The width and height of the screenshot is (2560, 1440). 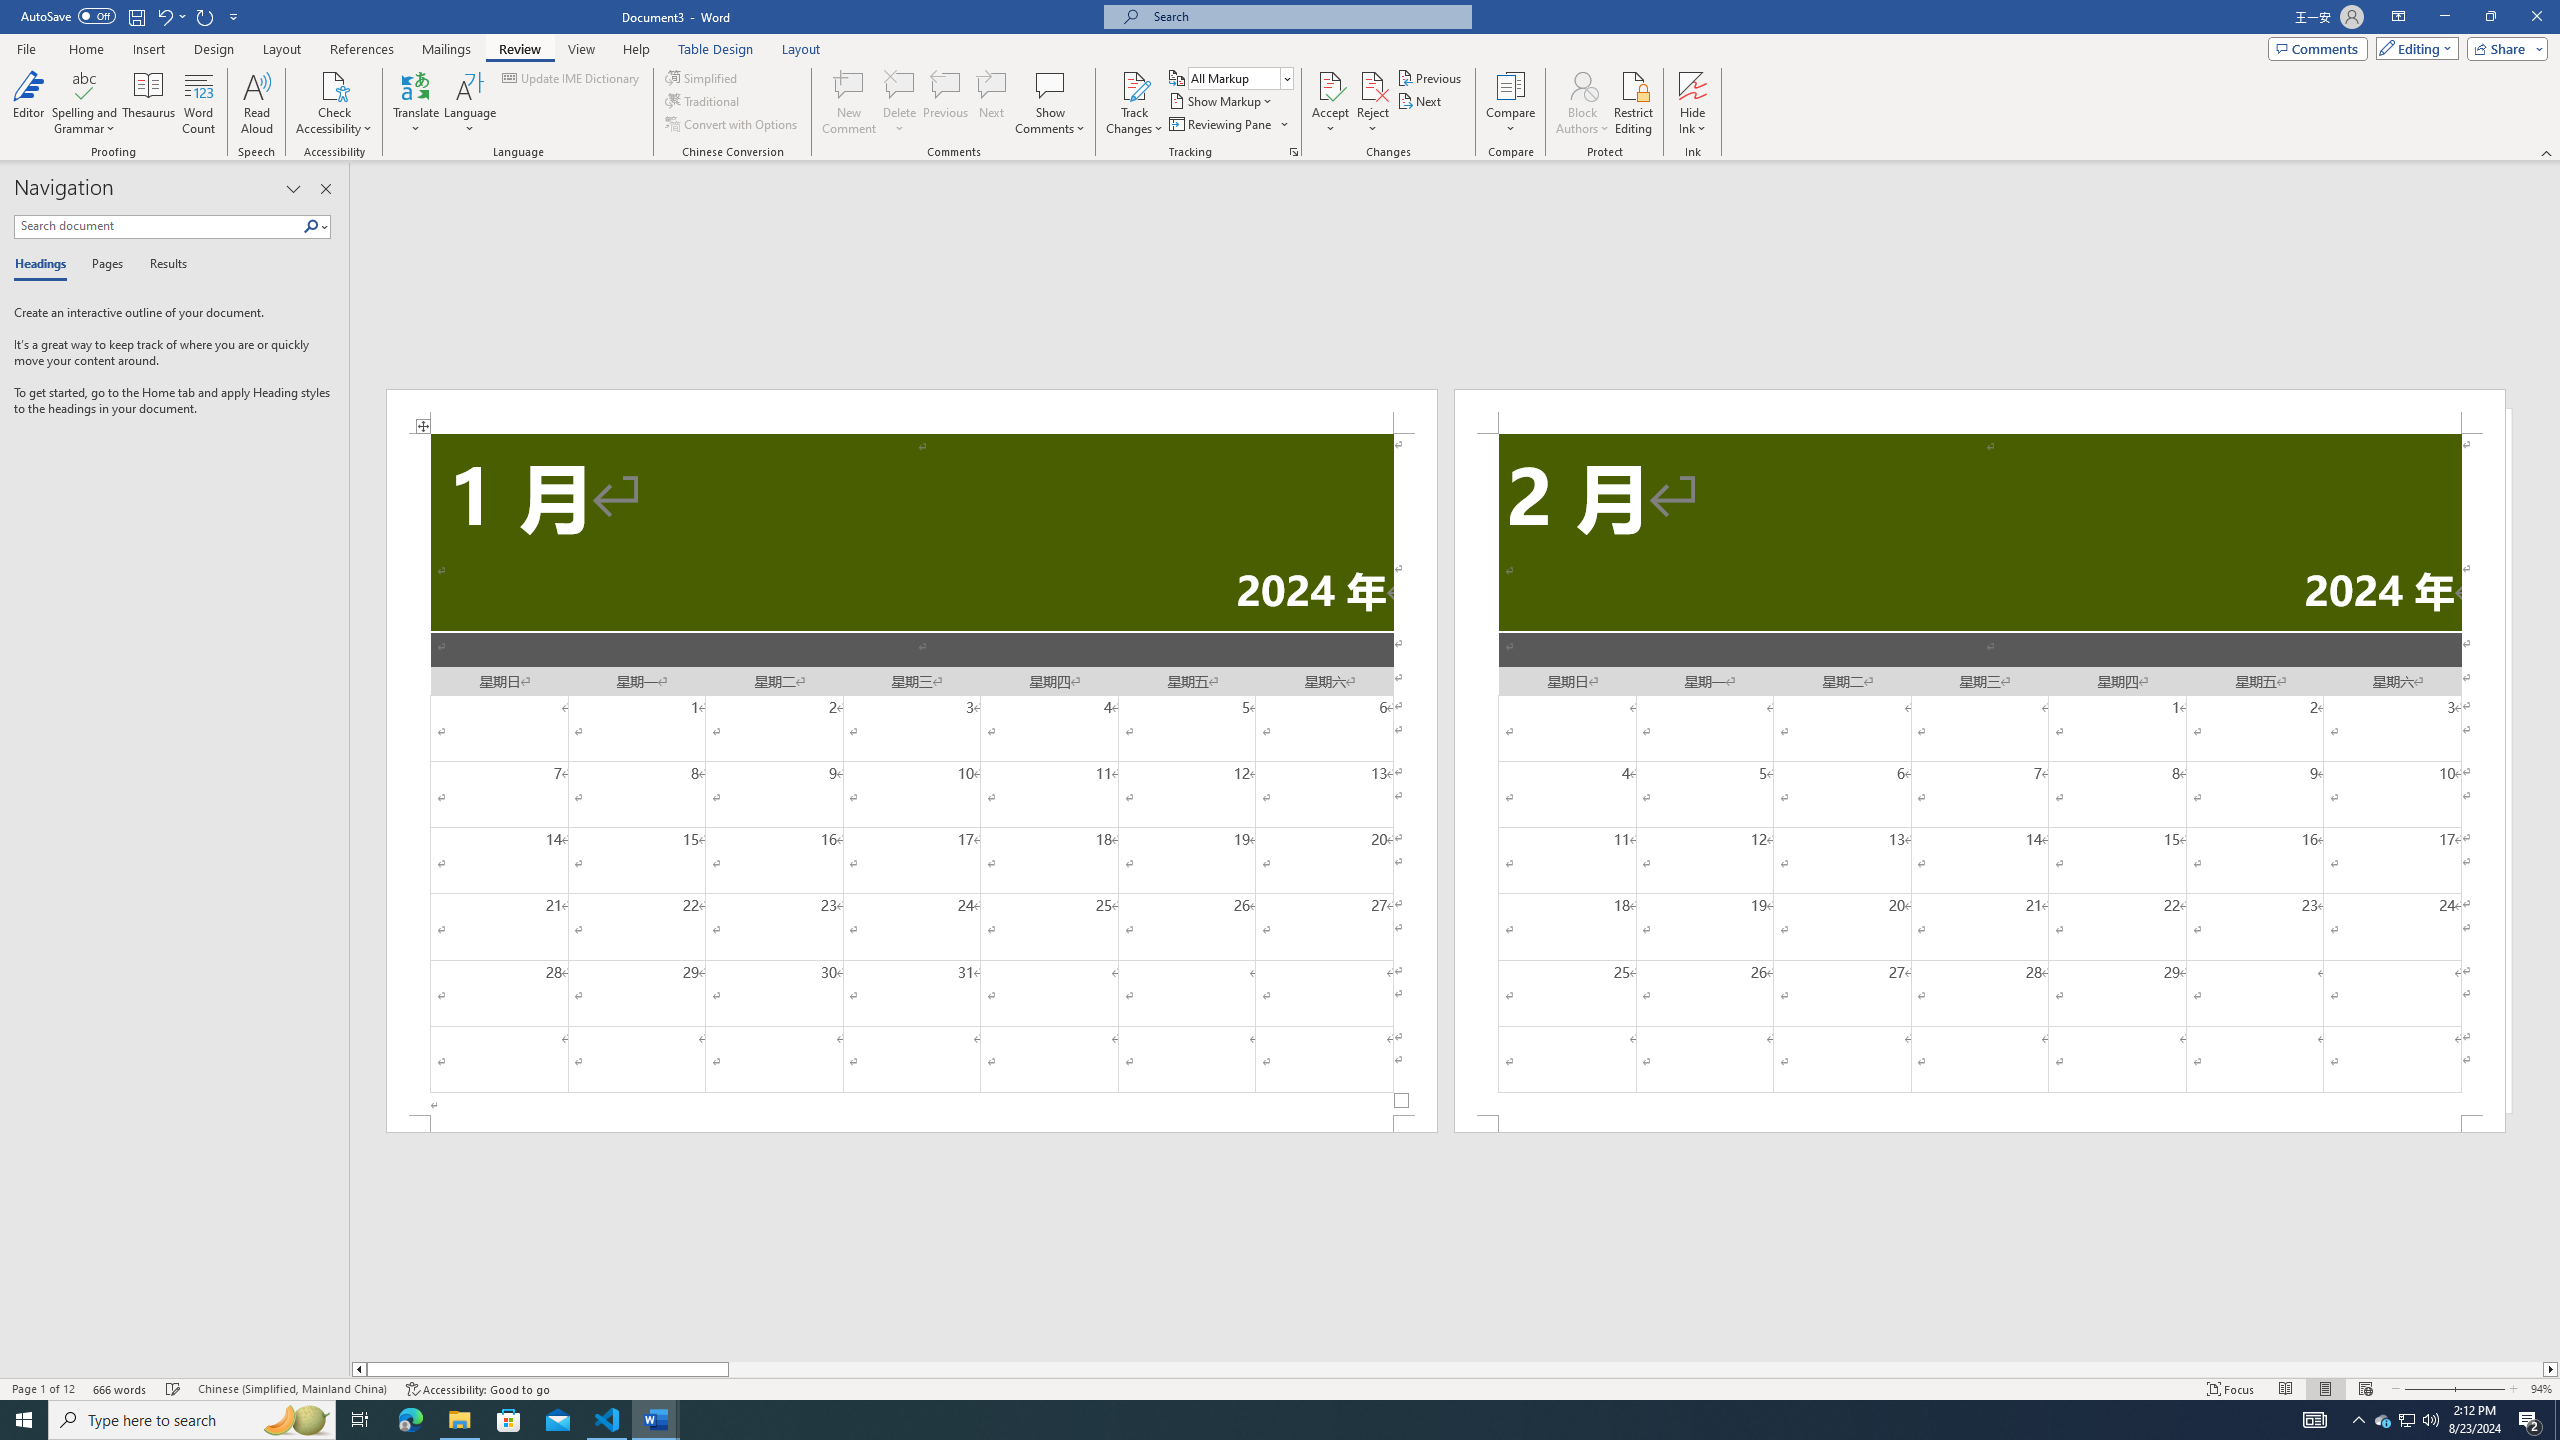 I want to click on Footer -Section 2-, so click(x=1980, y=1124).